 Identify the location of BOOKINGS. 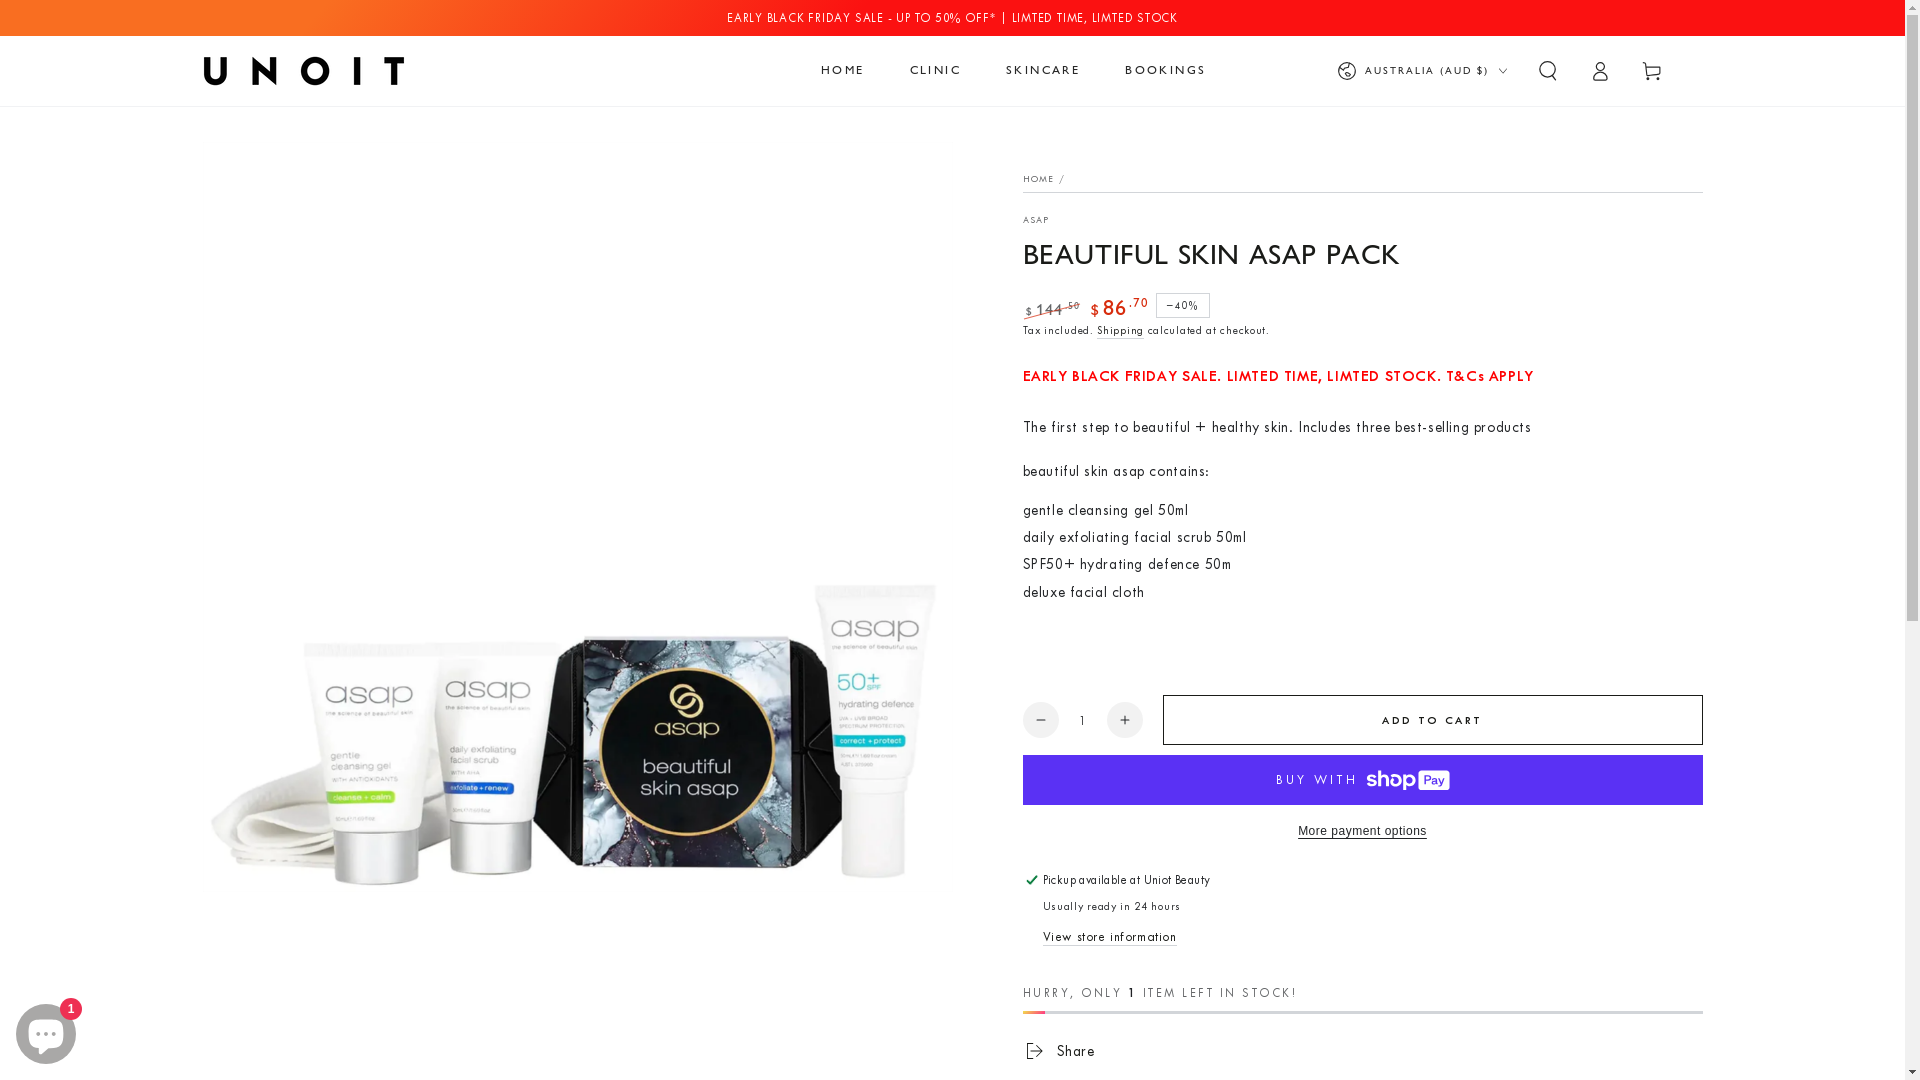
(1166, 71).